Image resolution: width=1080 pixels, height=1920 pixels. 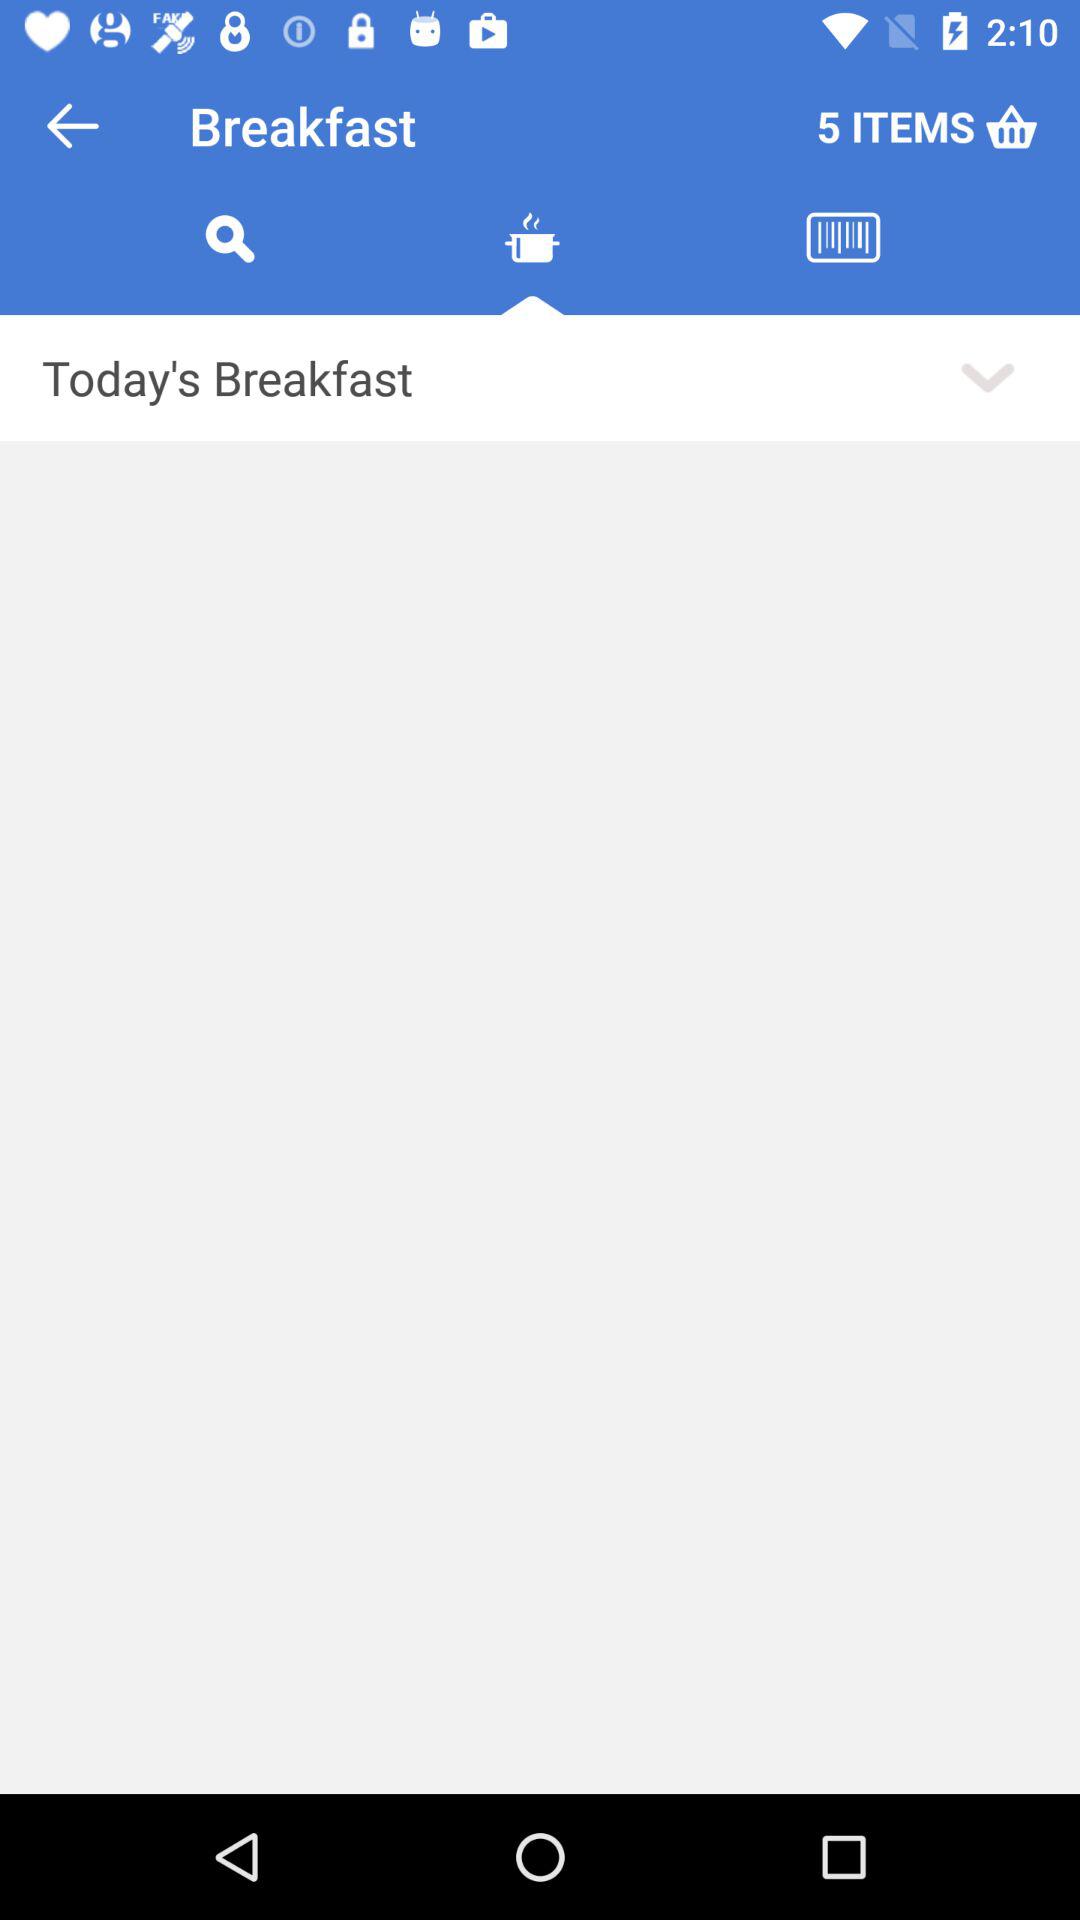 I want to click on barcode reader, so click(x=843, y=262).